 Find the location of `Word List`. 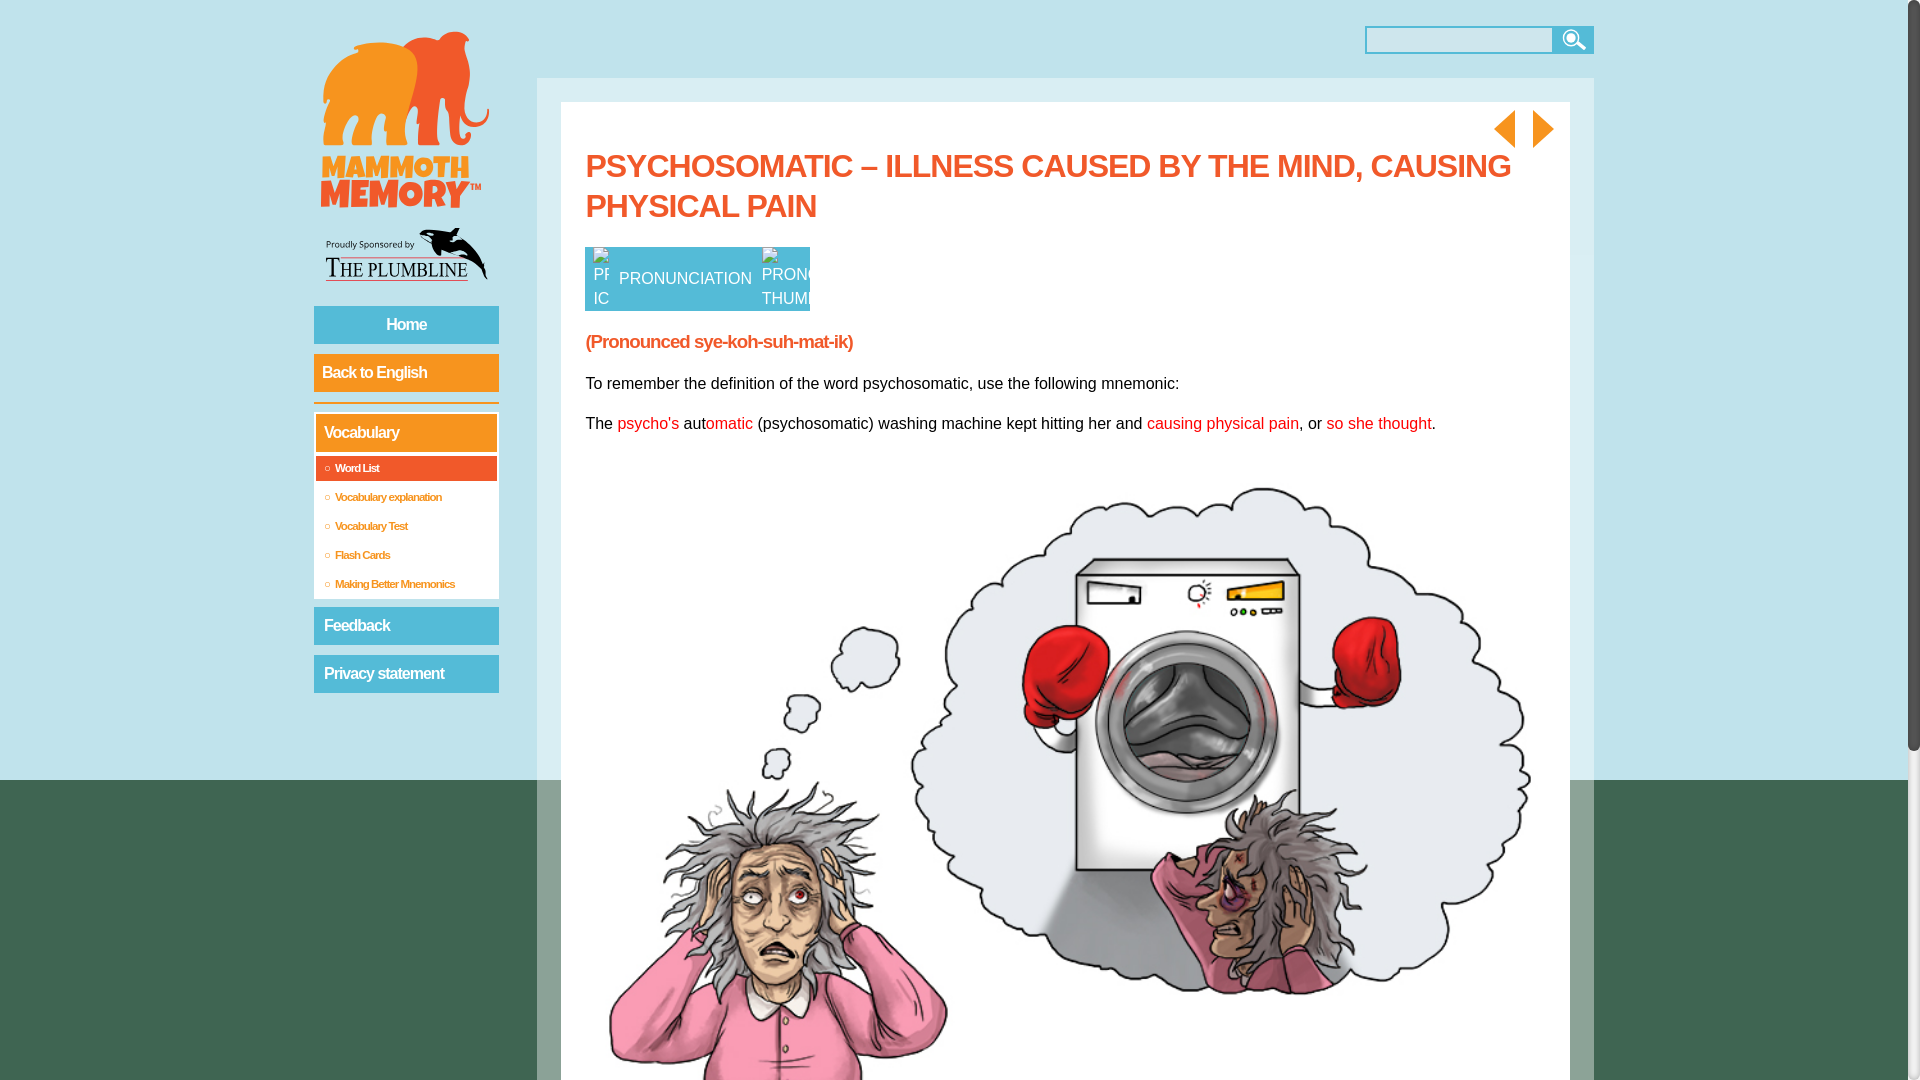

Word List is located at coordinates (406, 468).